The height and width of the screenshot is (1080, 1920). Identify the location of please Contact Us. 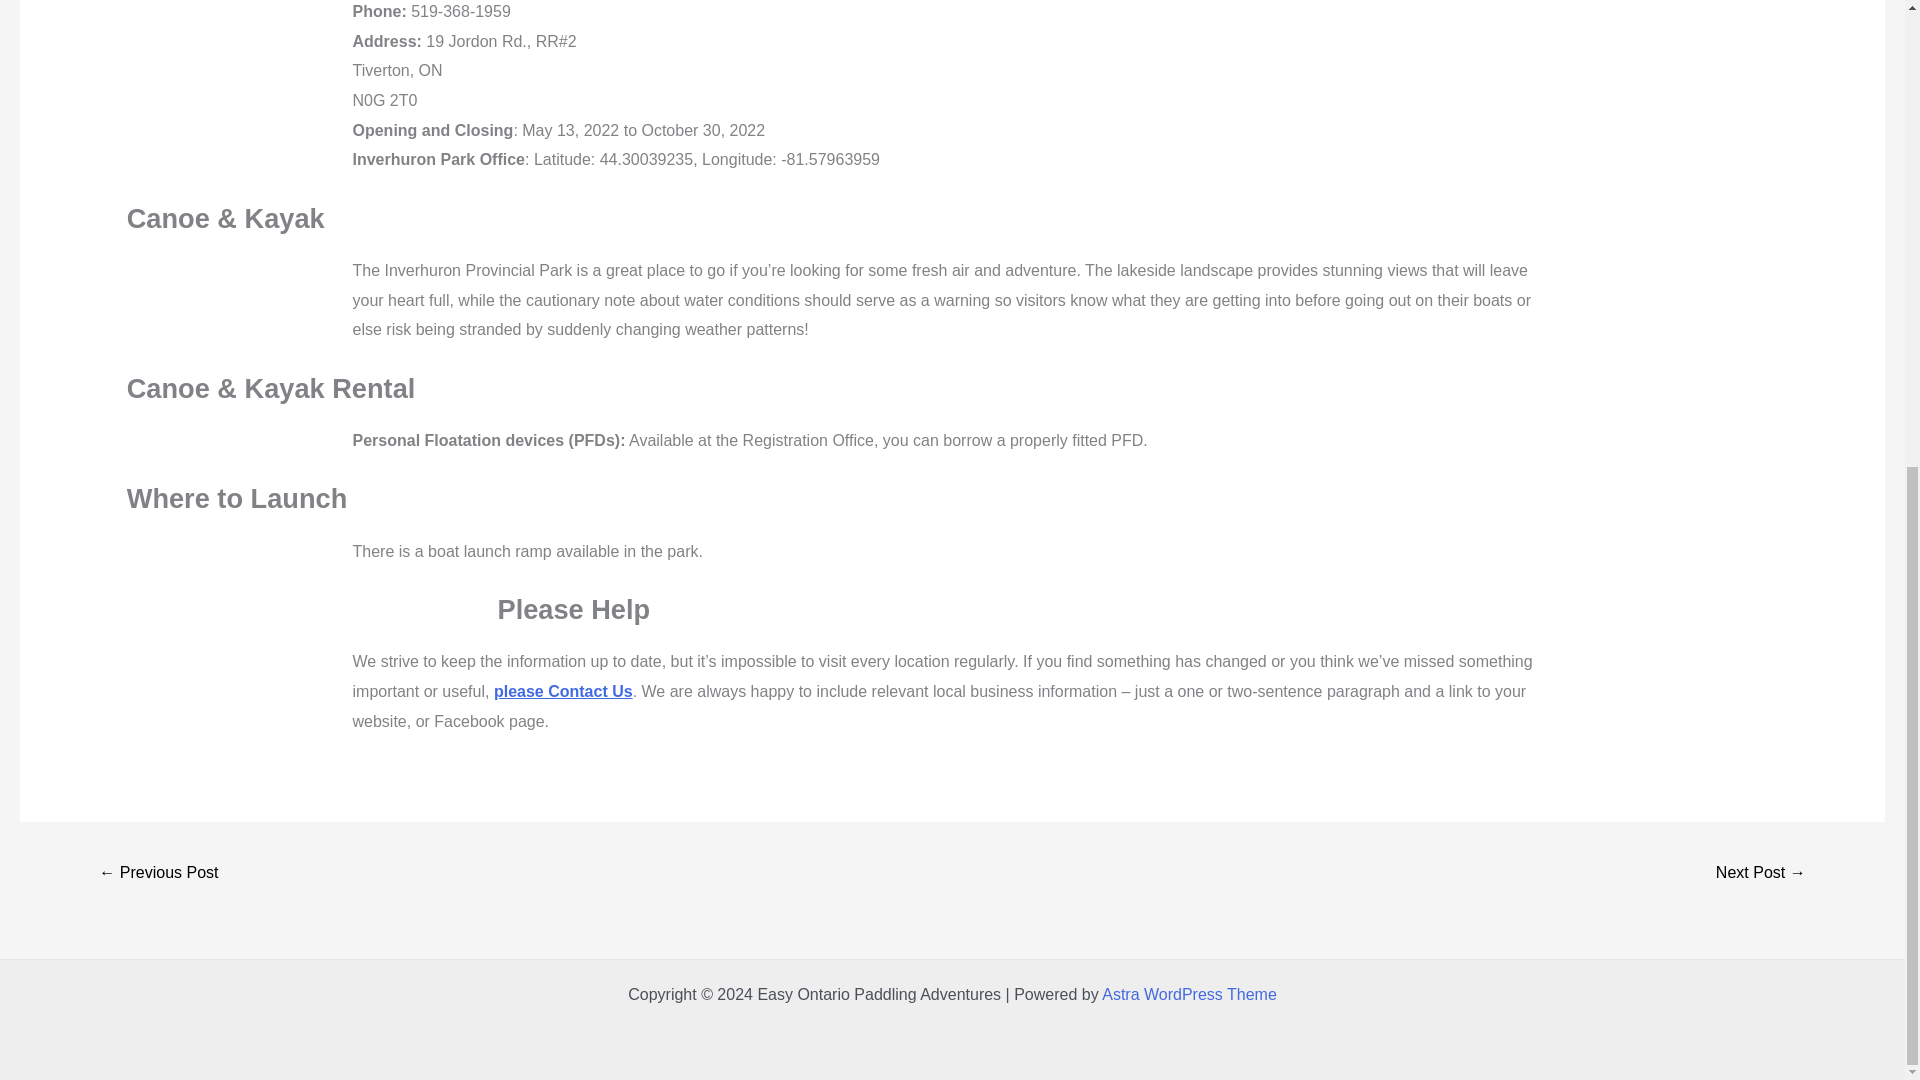
(563, 690).